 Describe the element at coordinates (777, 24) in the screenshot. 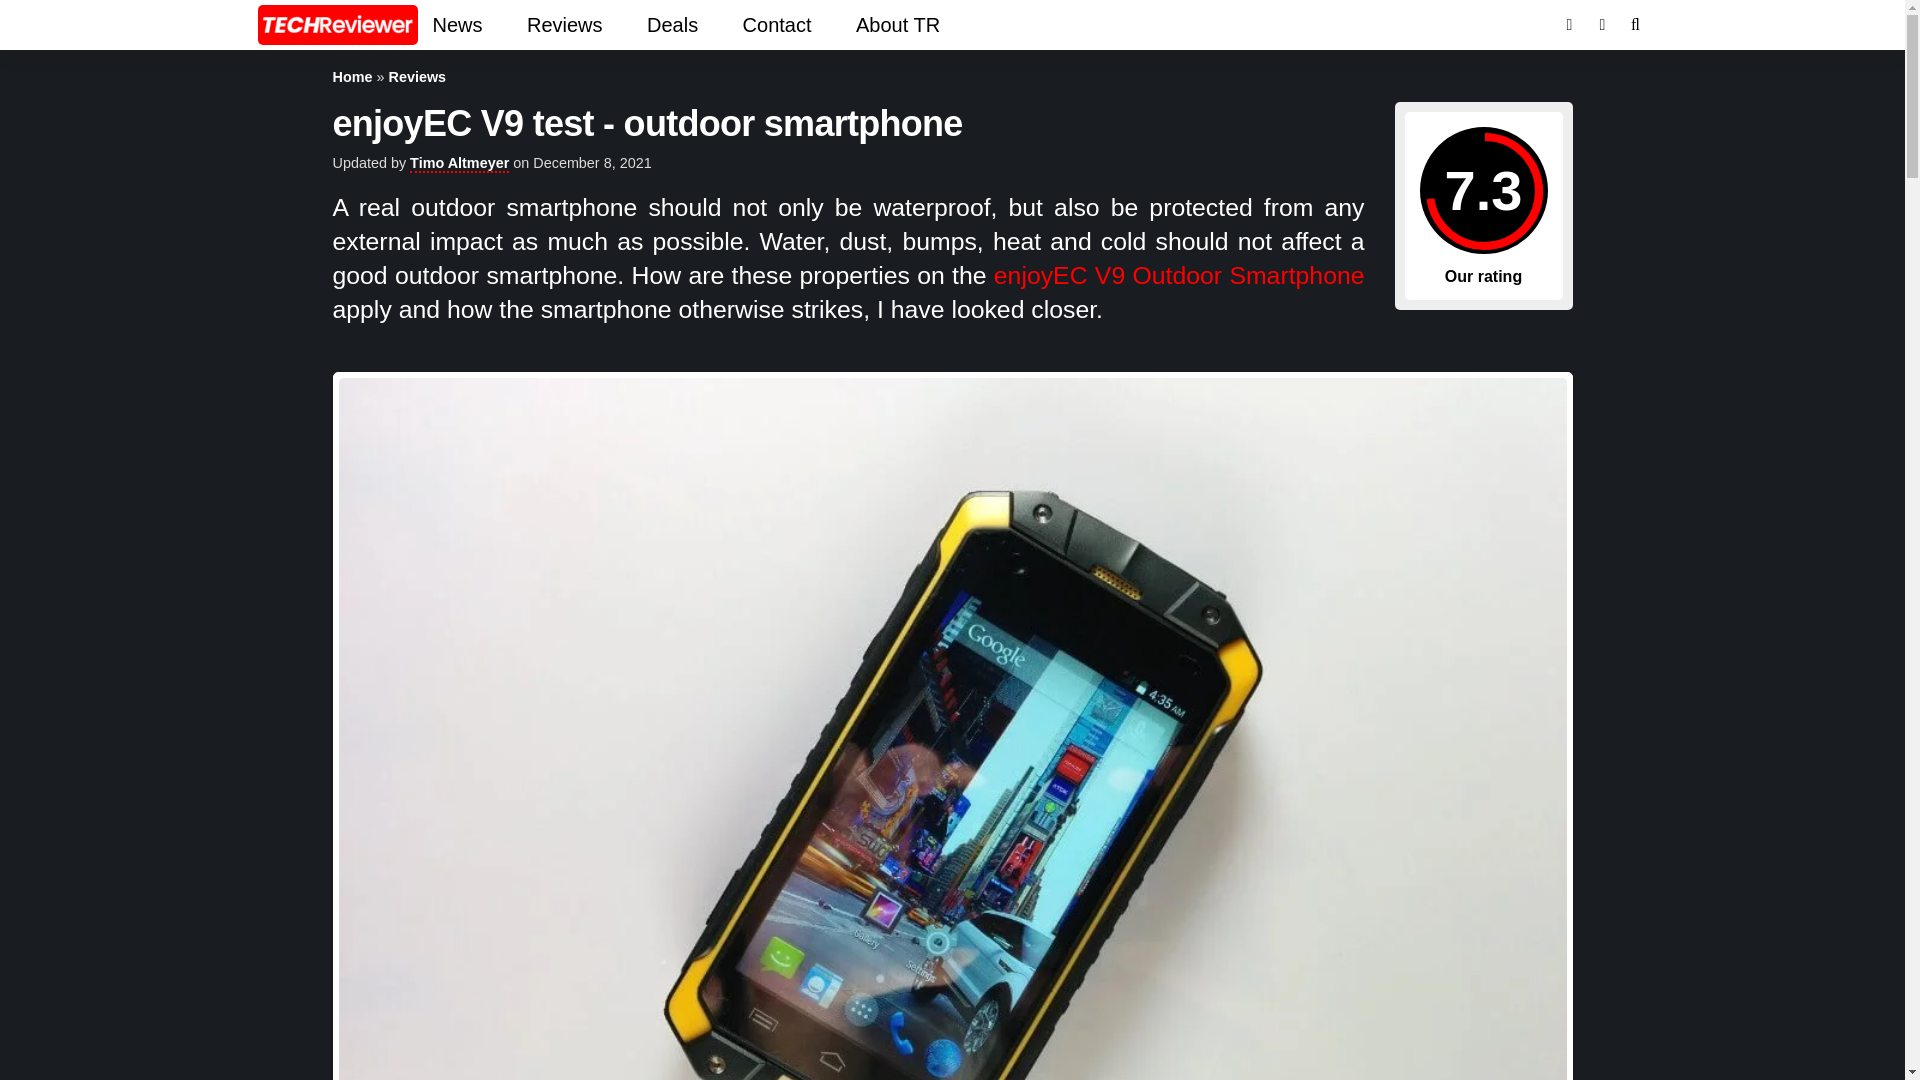

I see `contact form` at that location.